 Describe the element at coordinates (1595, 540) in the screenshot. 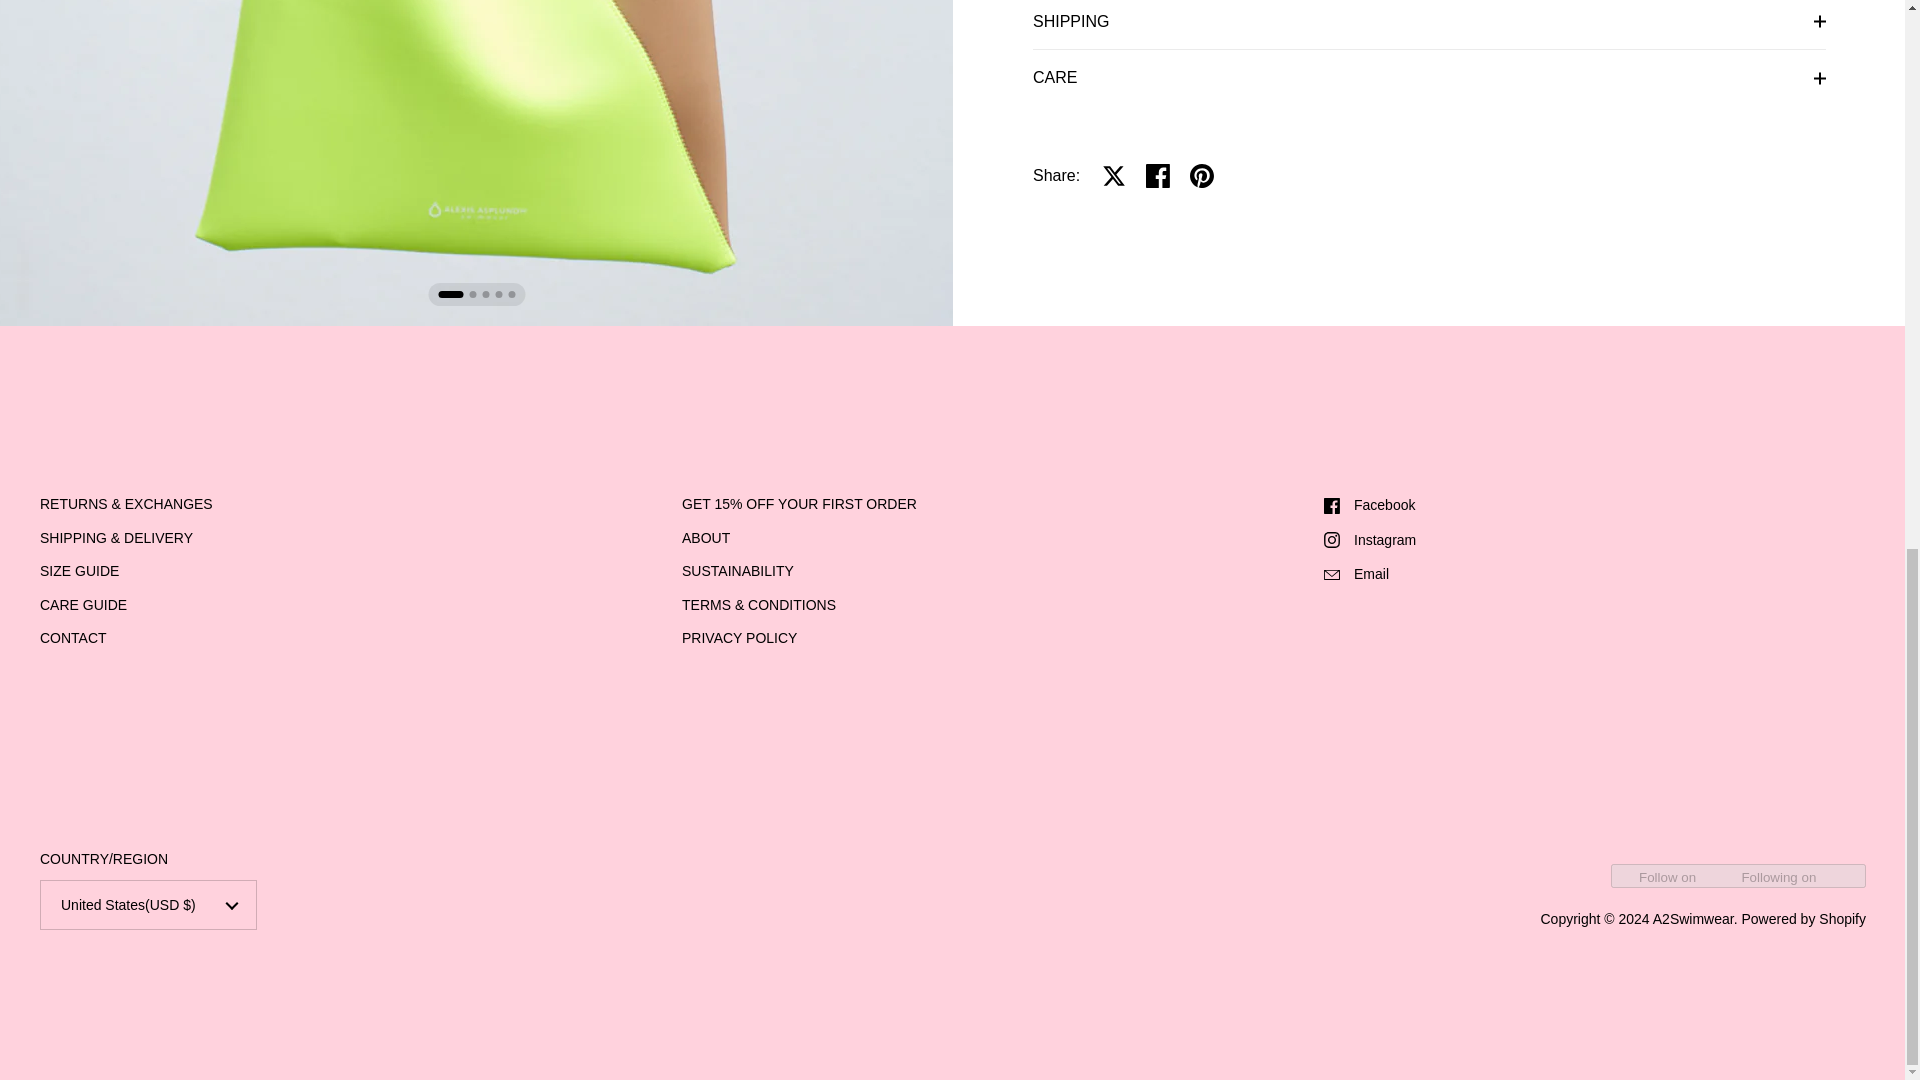

I see `Instagram` at that location.